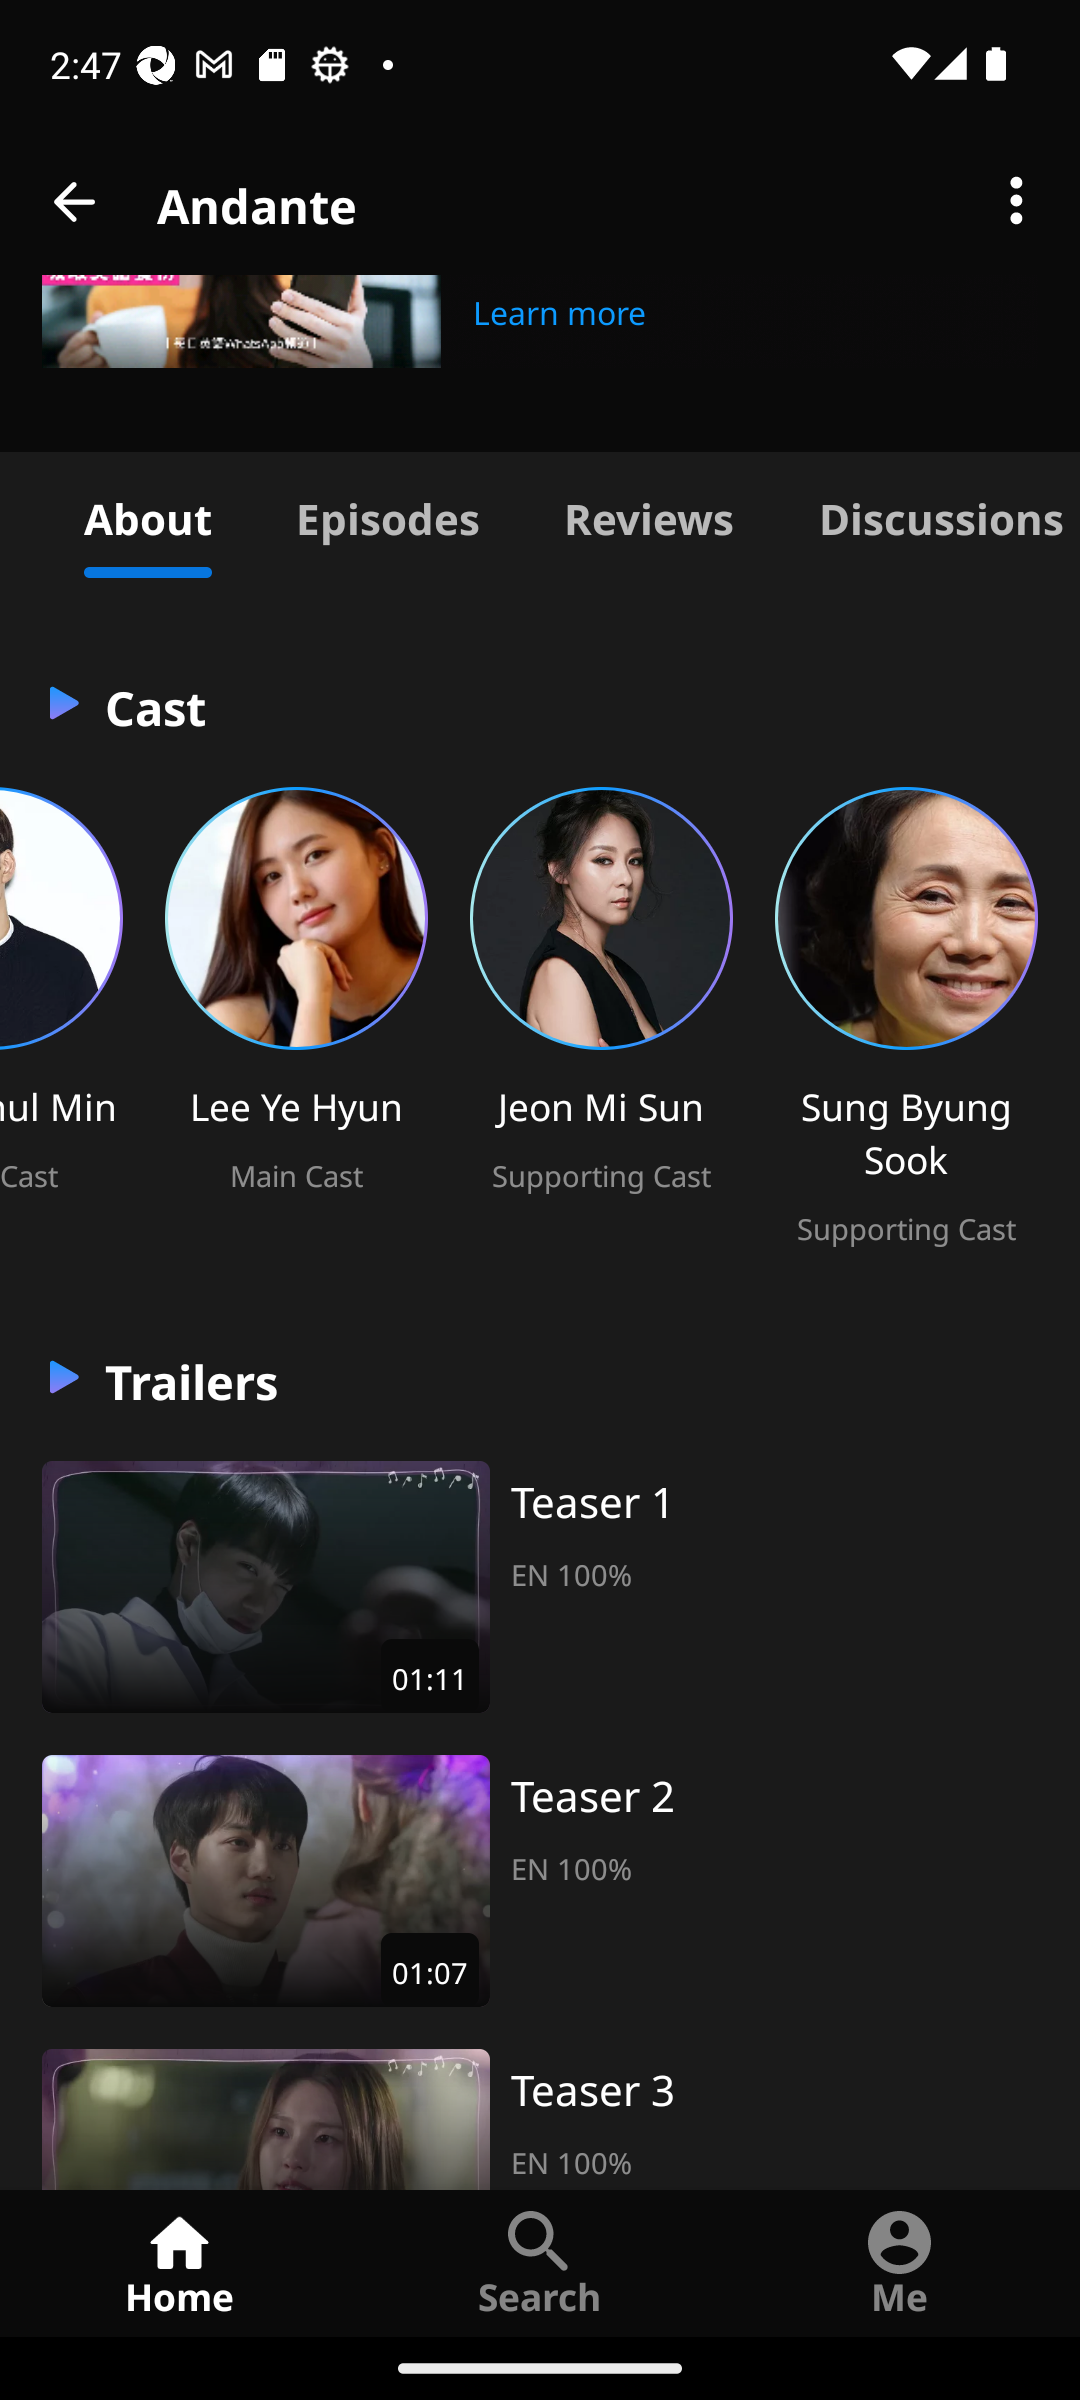  I want to click on Search, so click(540, 2262).